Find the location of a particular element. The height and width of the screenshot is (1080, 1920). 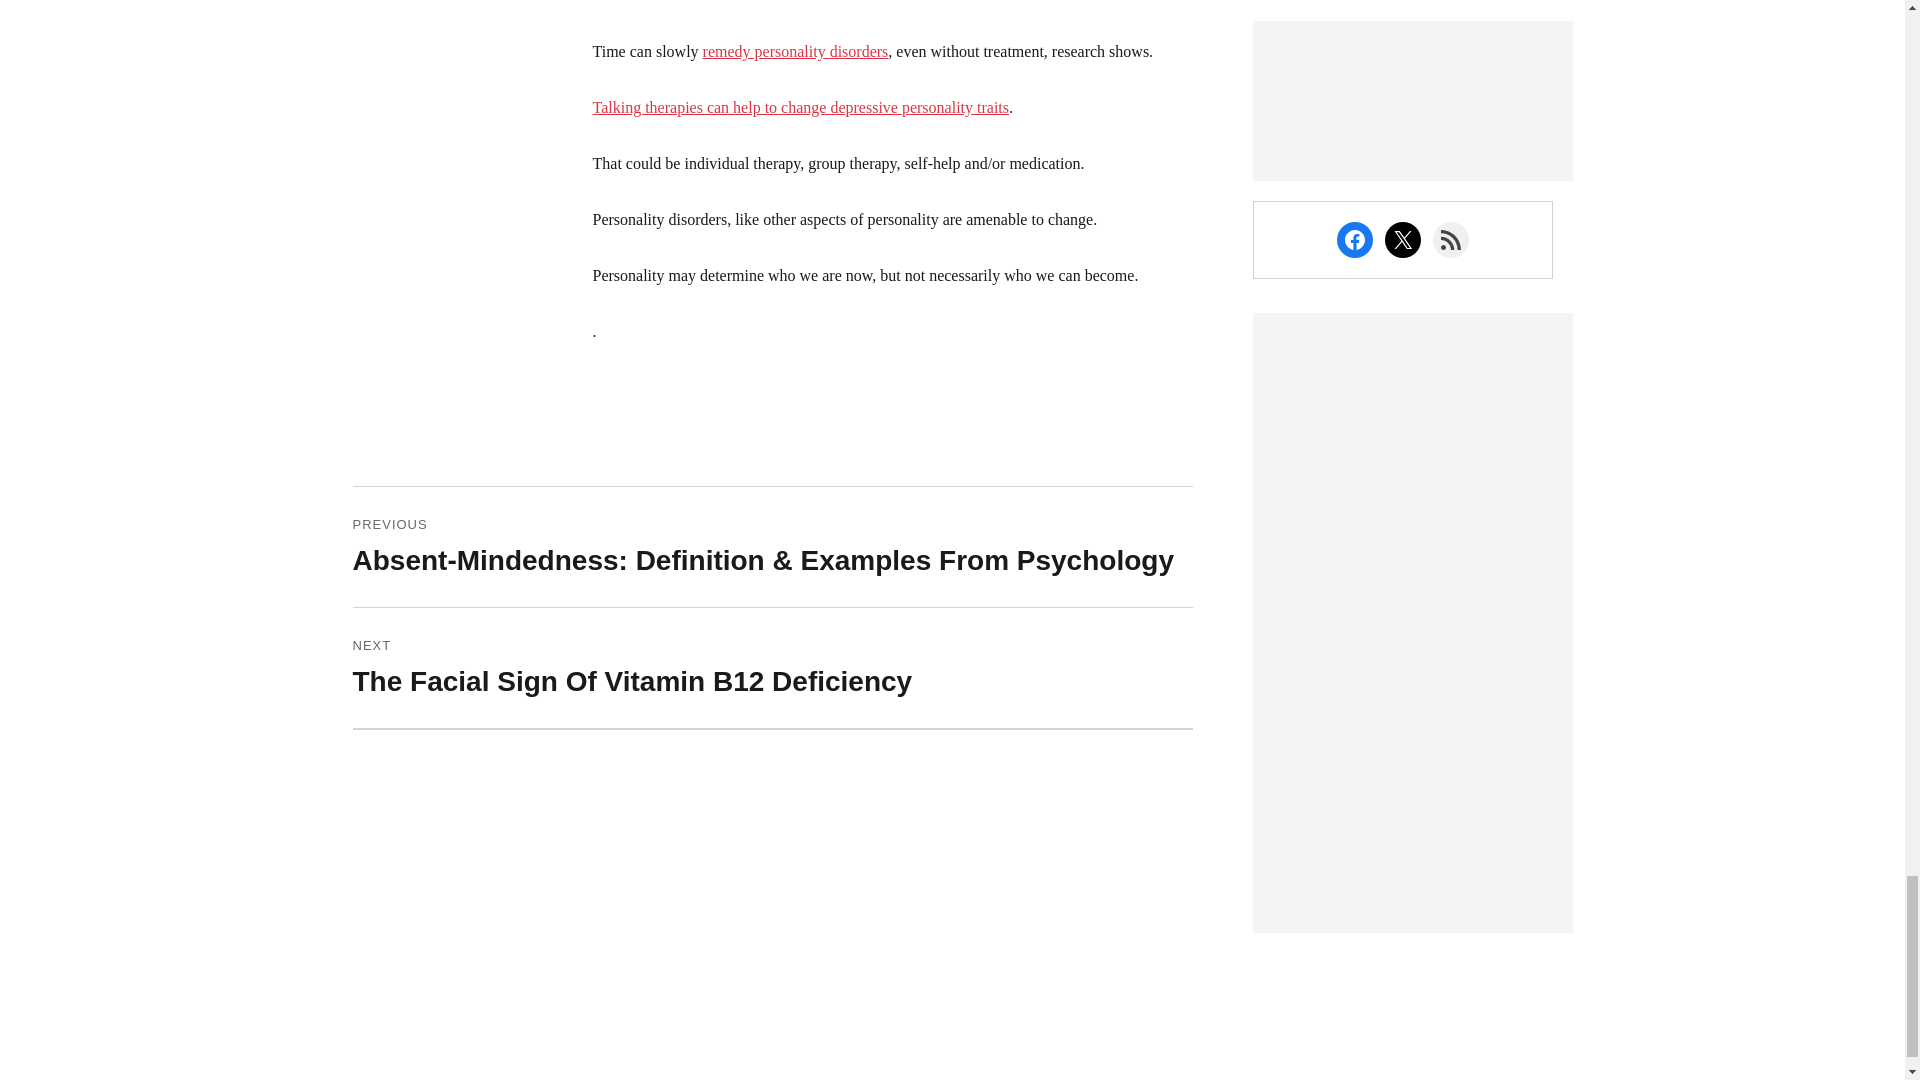

remedy personality disorders is located at coordinates (795, 52).